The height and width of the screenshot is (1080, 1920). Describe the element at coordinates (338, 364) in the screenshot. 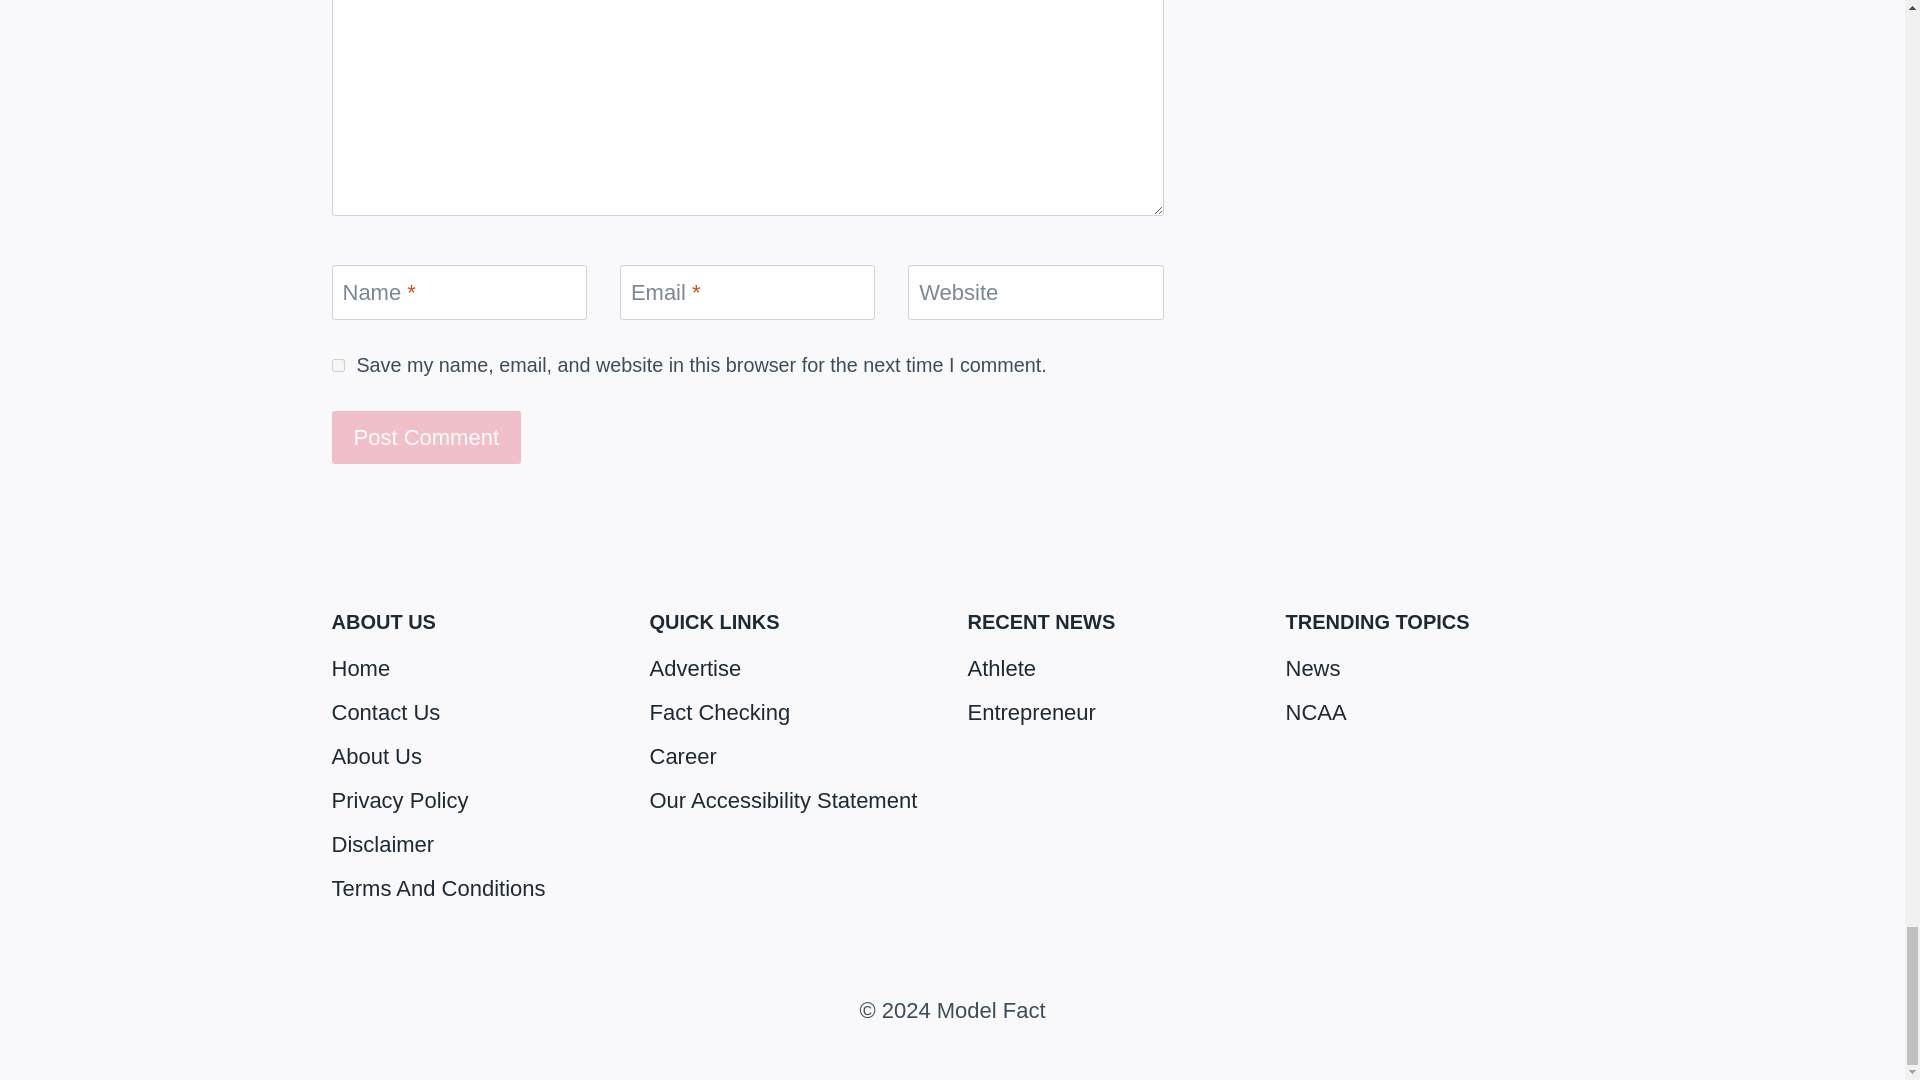

I see `yes` at that location.